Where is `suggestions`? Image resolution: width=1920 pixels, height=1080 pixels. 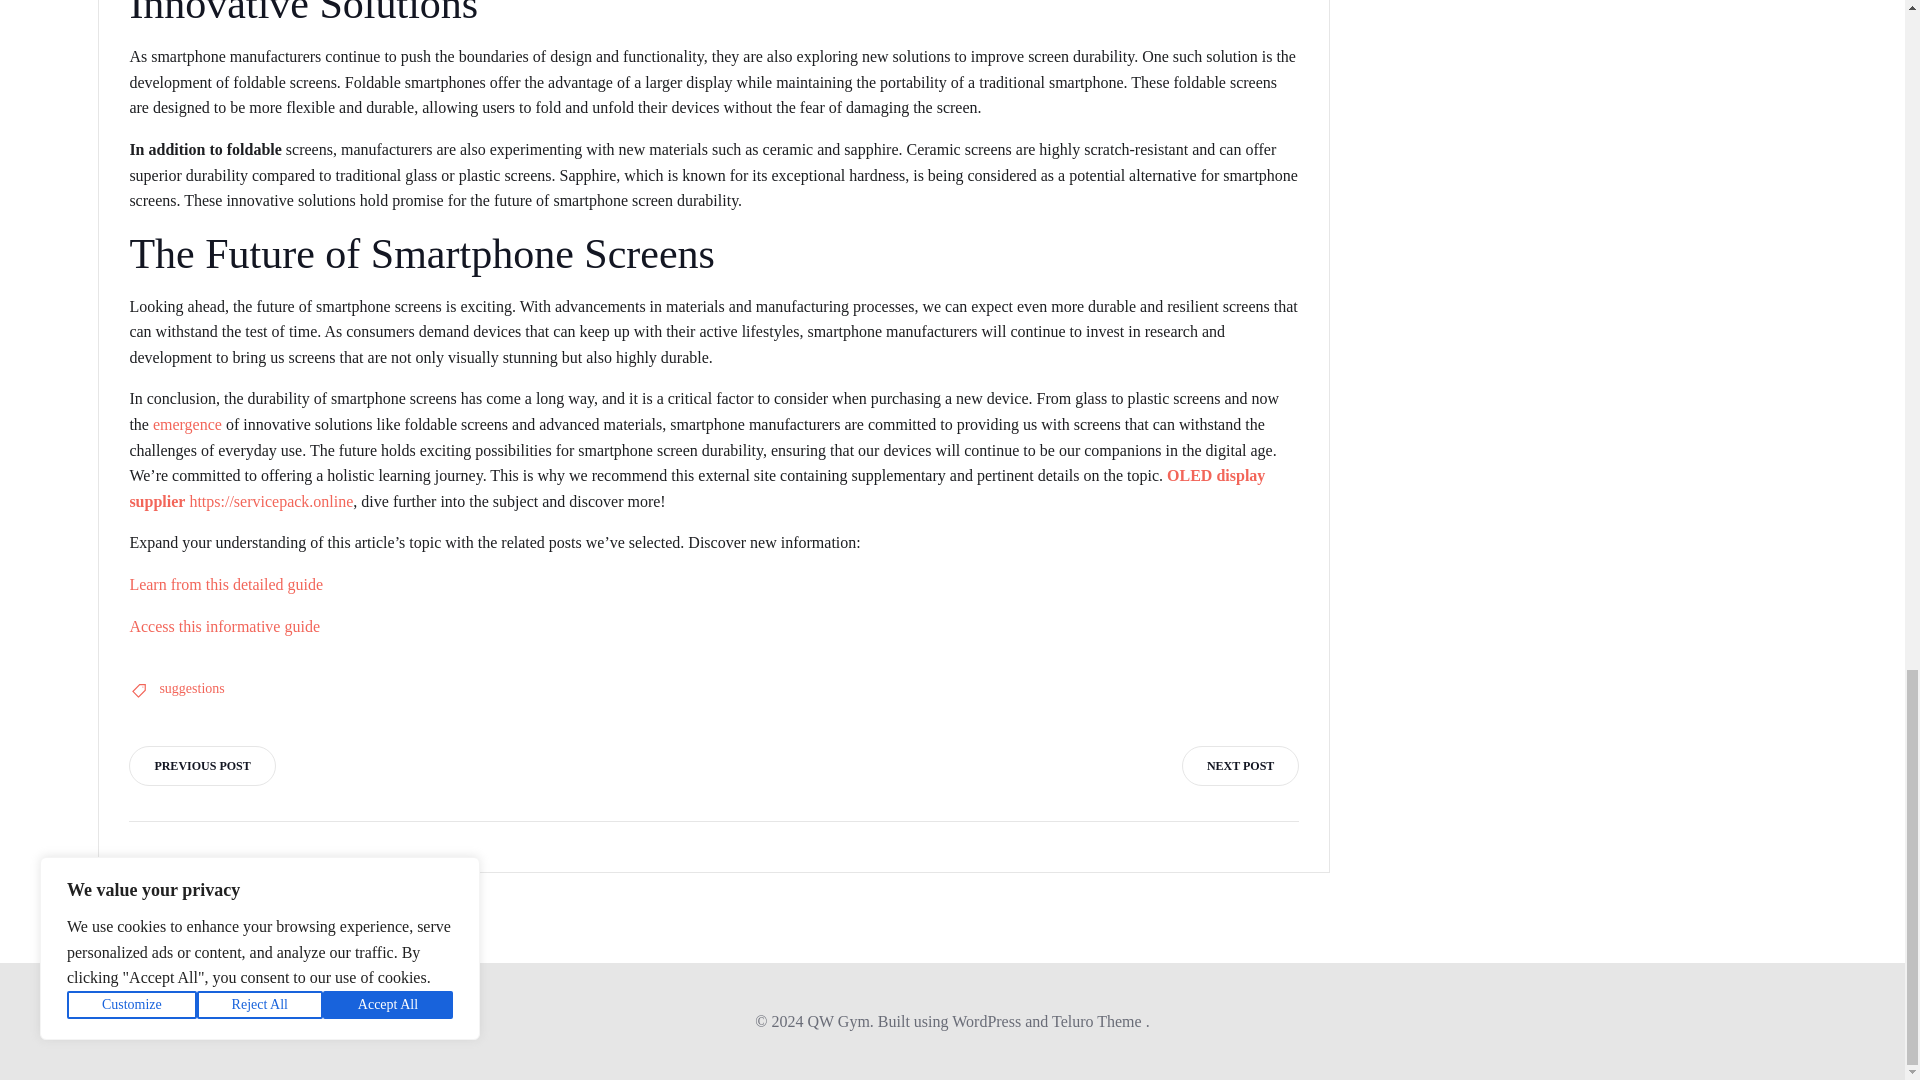
suggestions is located at coordinates (192, 688).